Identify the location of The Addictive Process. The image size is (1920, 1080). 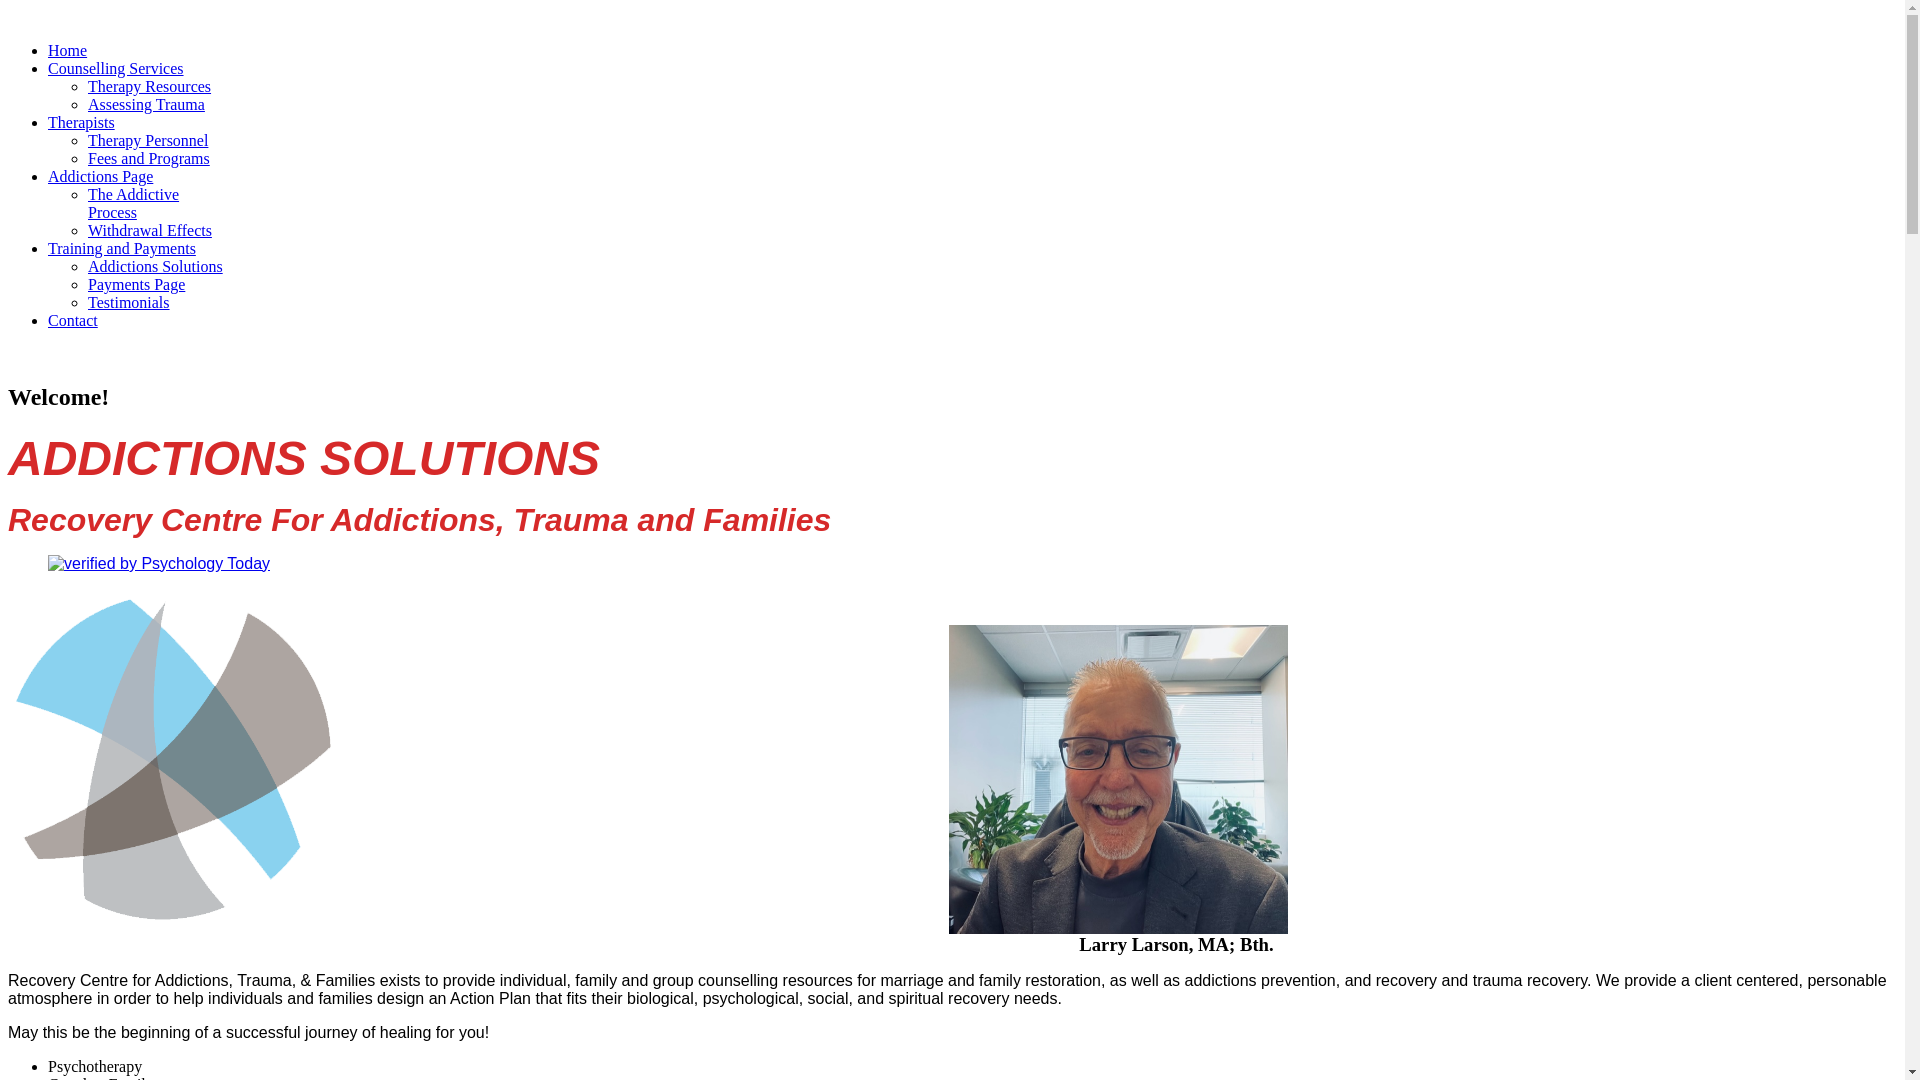
(134, 204).